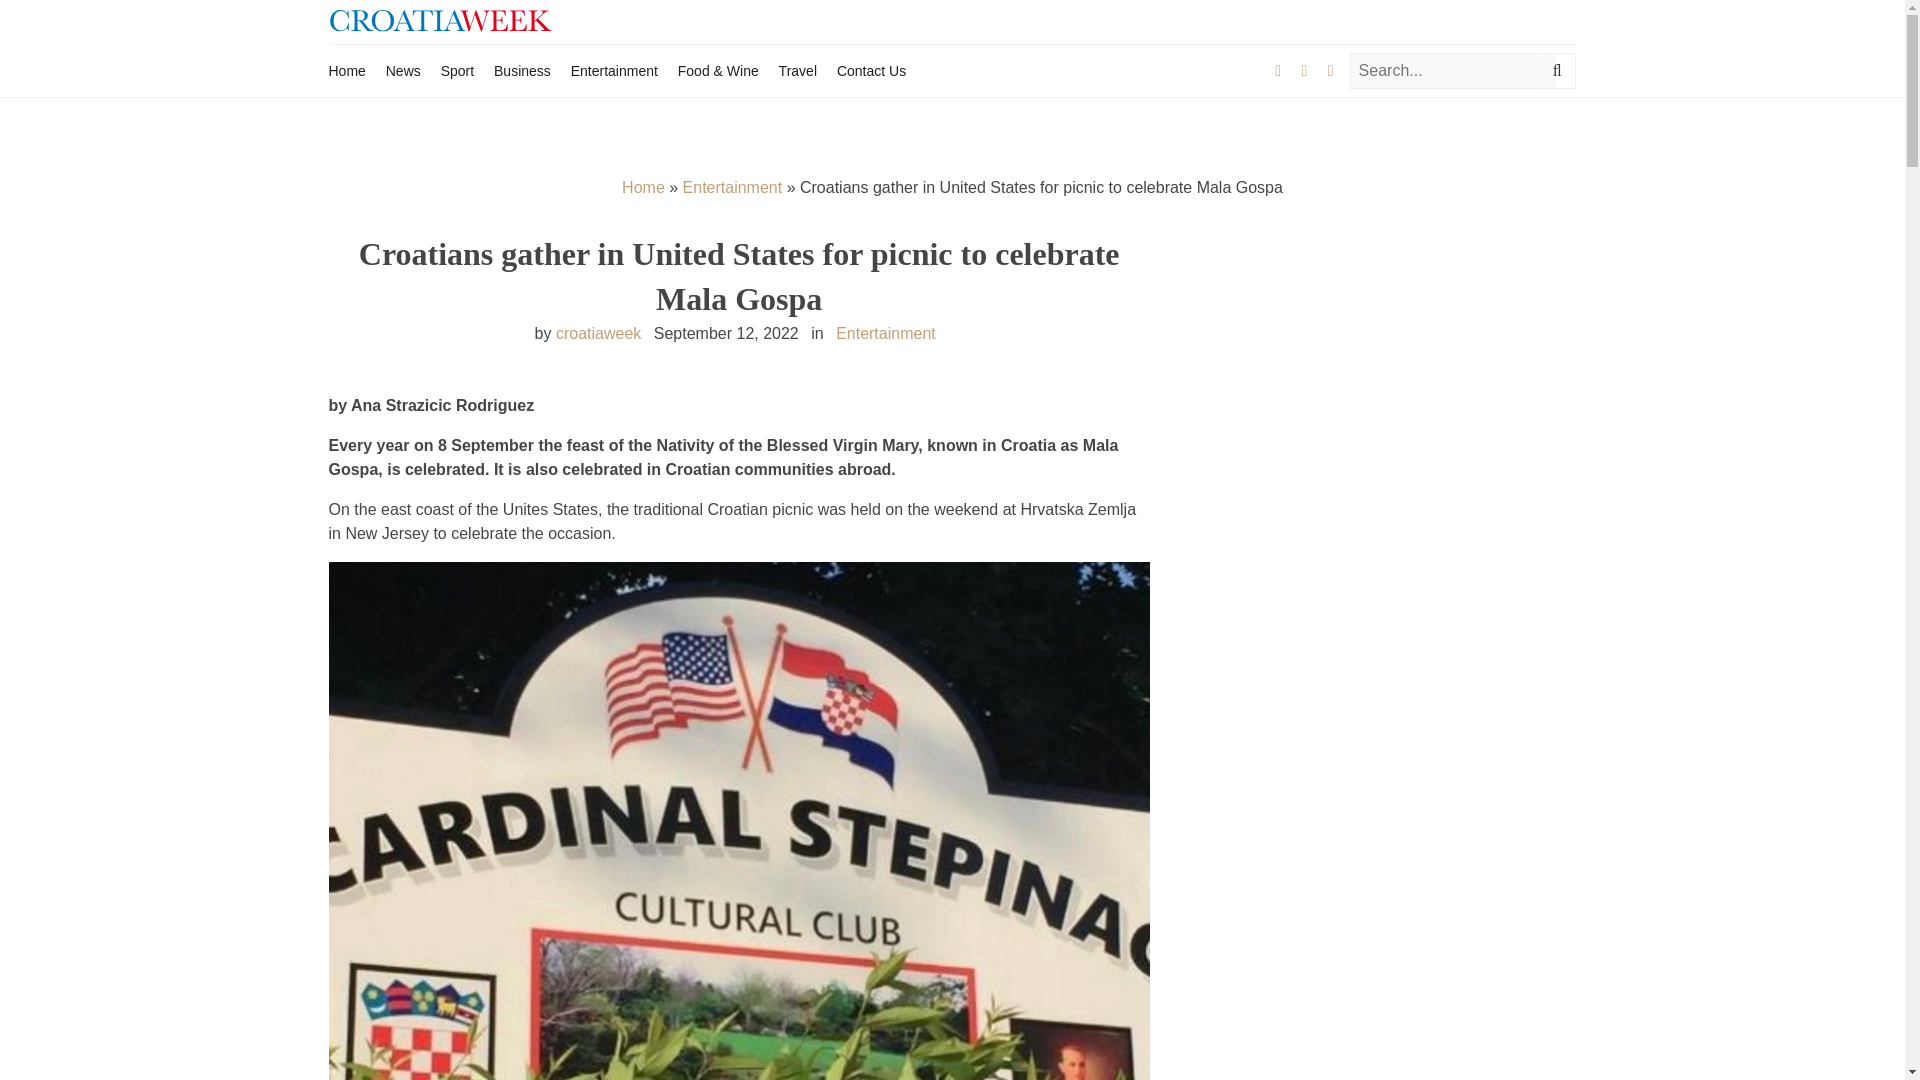 This screenshot has width=1920, height=1080. Describe the element at coordinates (598, 334) in the screenshot. I see `croatiaweek` at that location.